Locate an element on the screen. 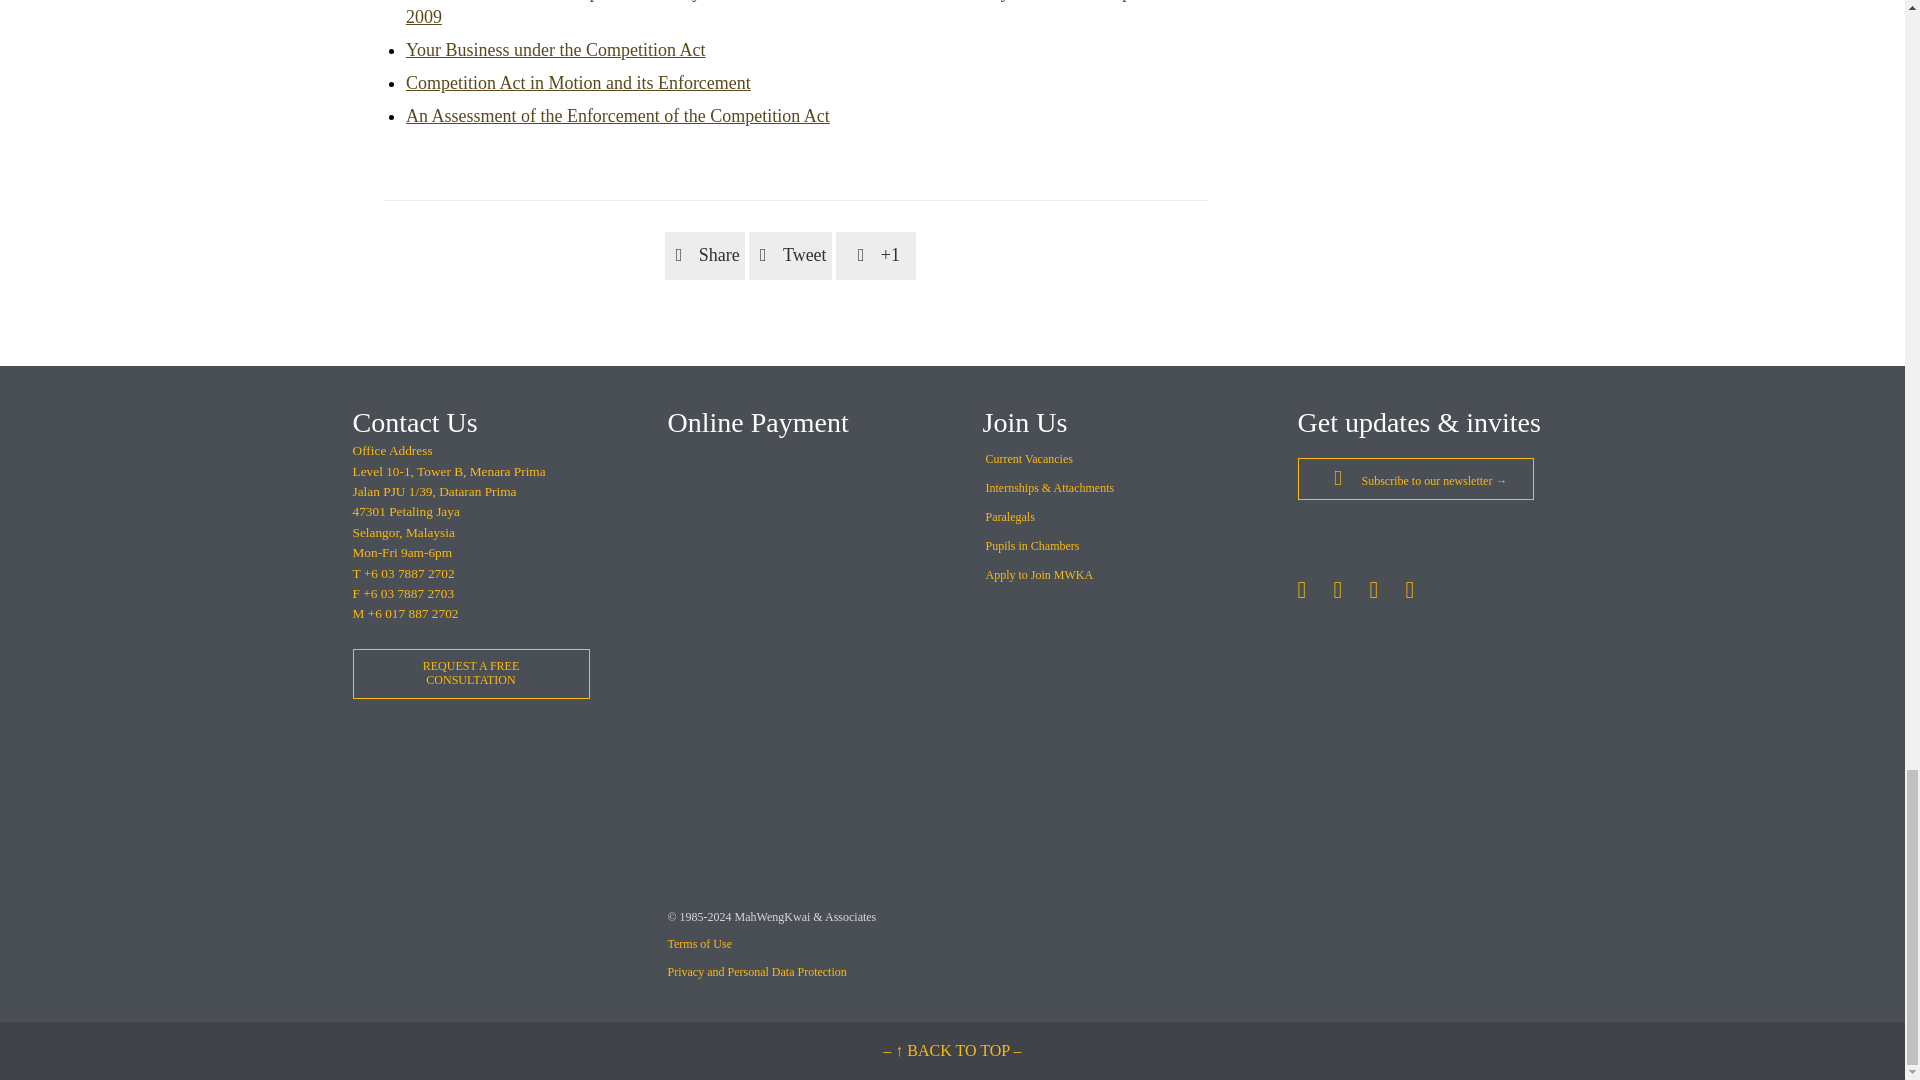 This screenshot has width=1920, height=1080. Share on Twitter is located at coordinates (790, 256).